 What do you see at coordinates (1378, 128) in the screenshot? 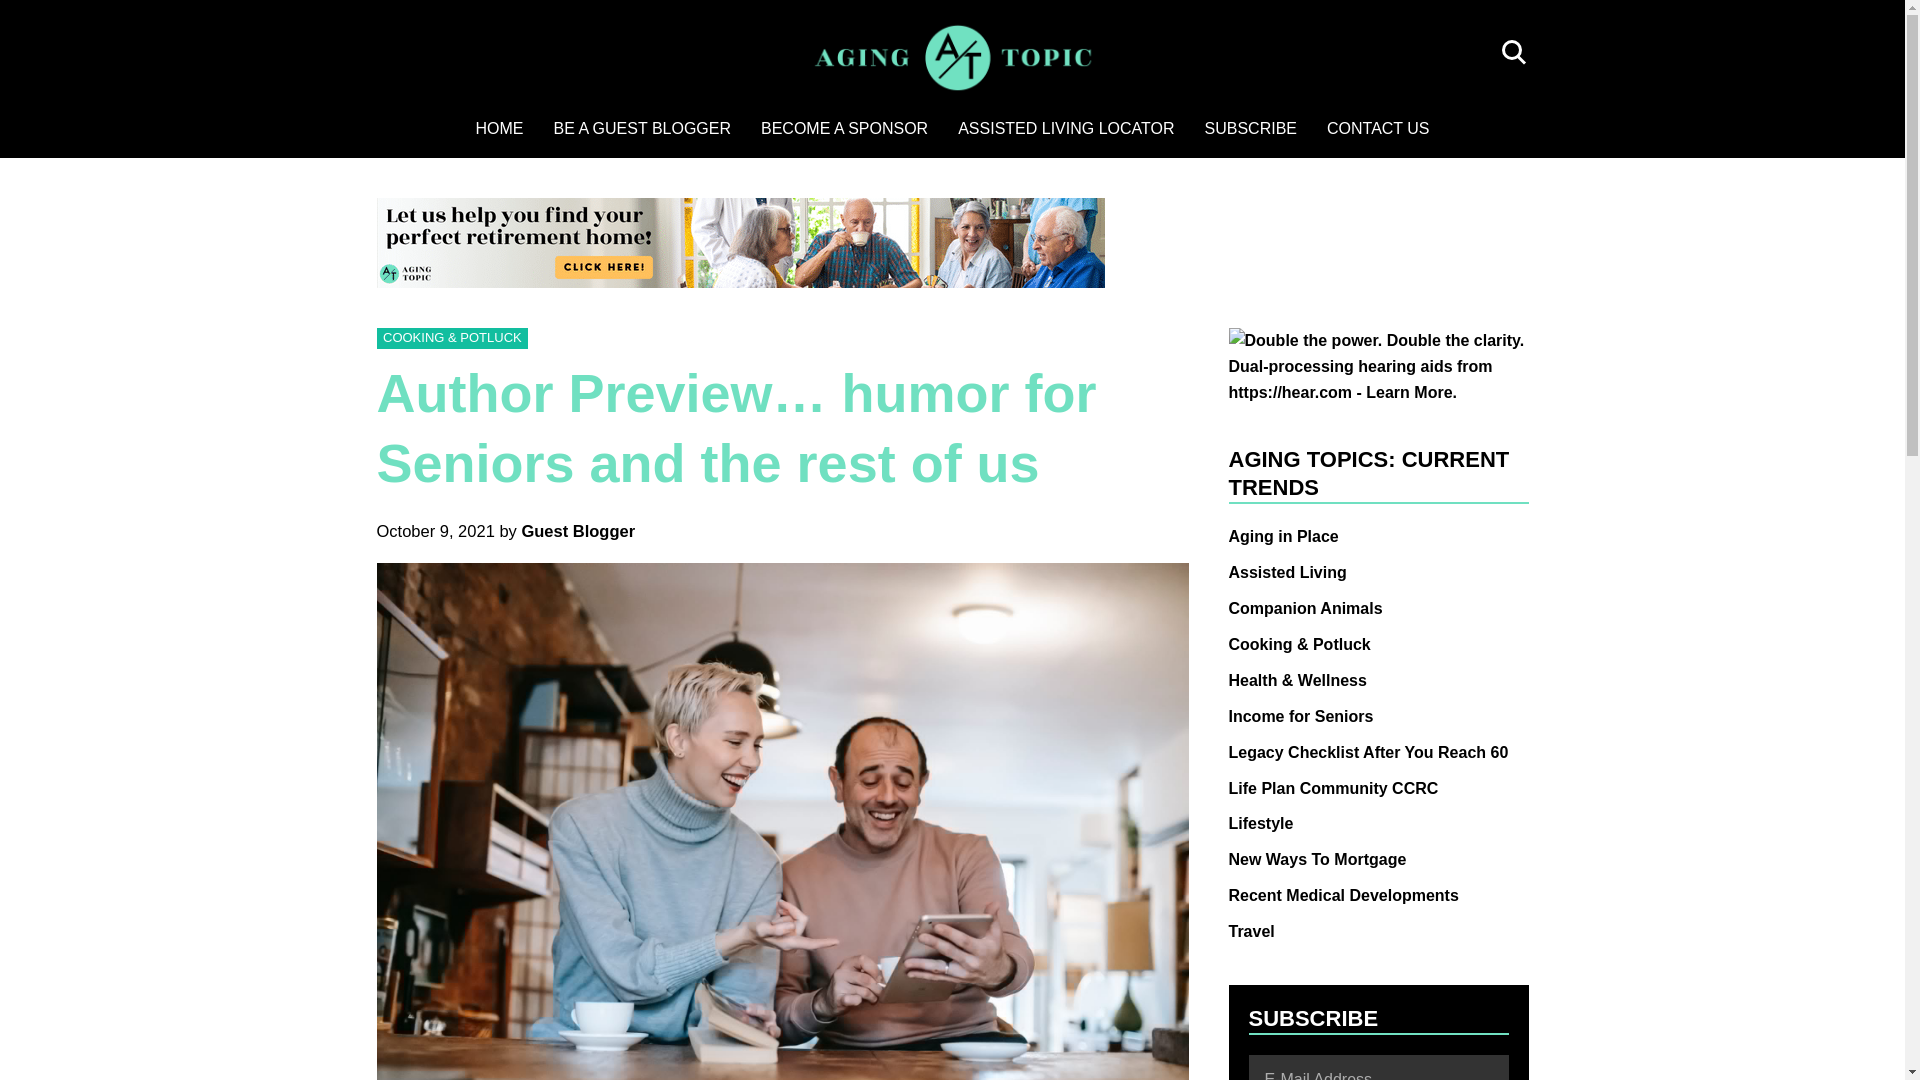
I see `CONTACT US` at bounding box center [1378, 128].